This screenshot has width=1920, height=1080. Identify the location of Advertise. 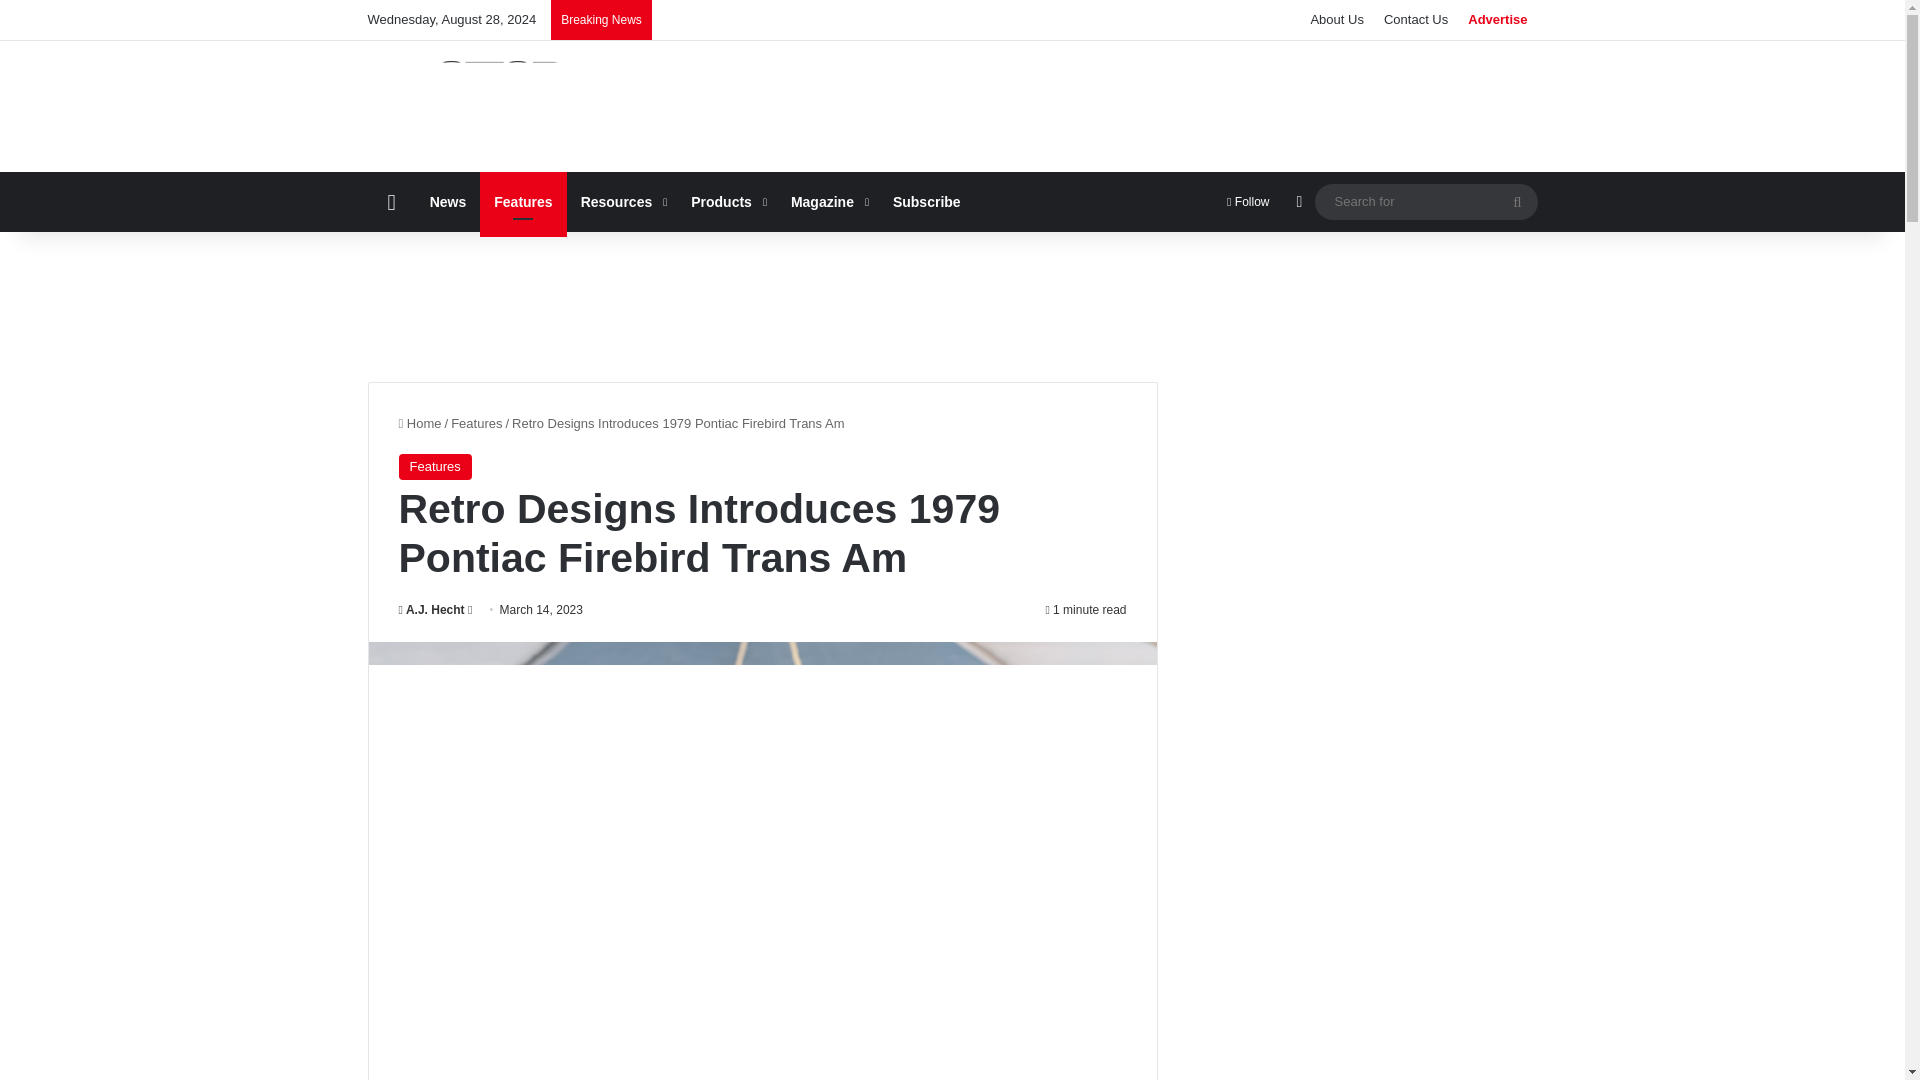
(1497, 20).